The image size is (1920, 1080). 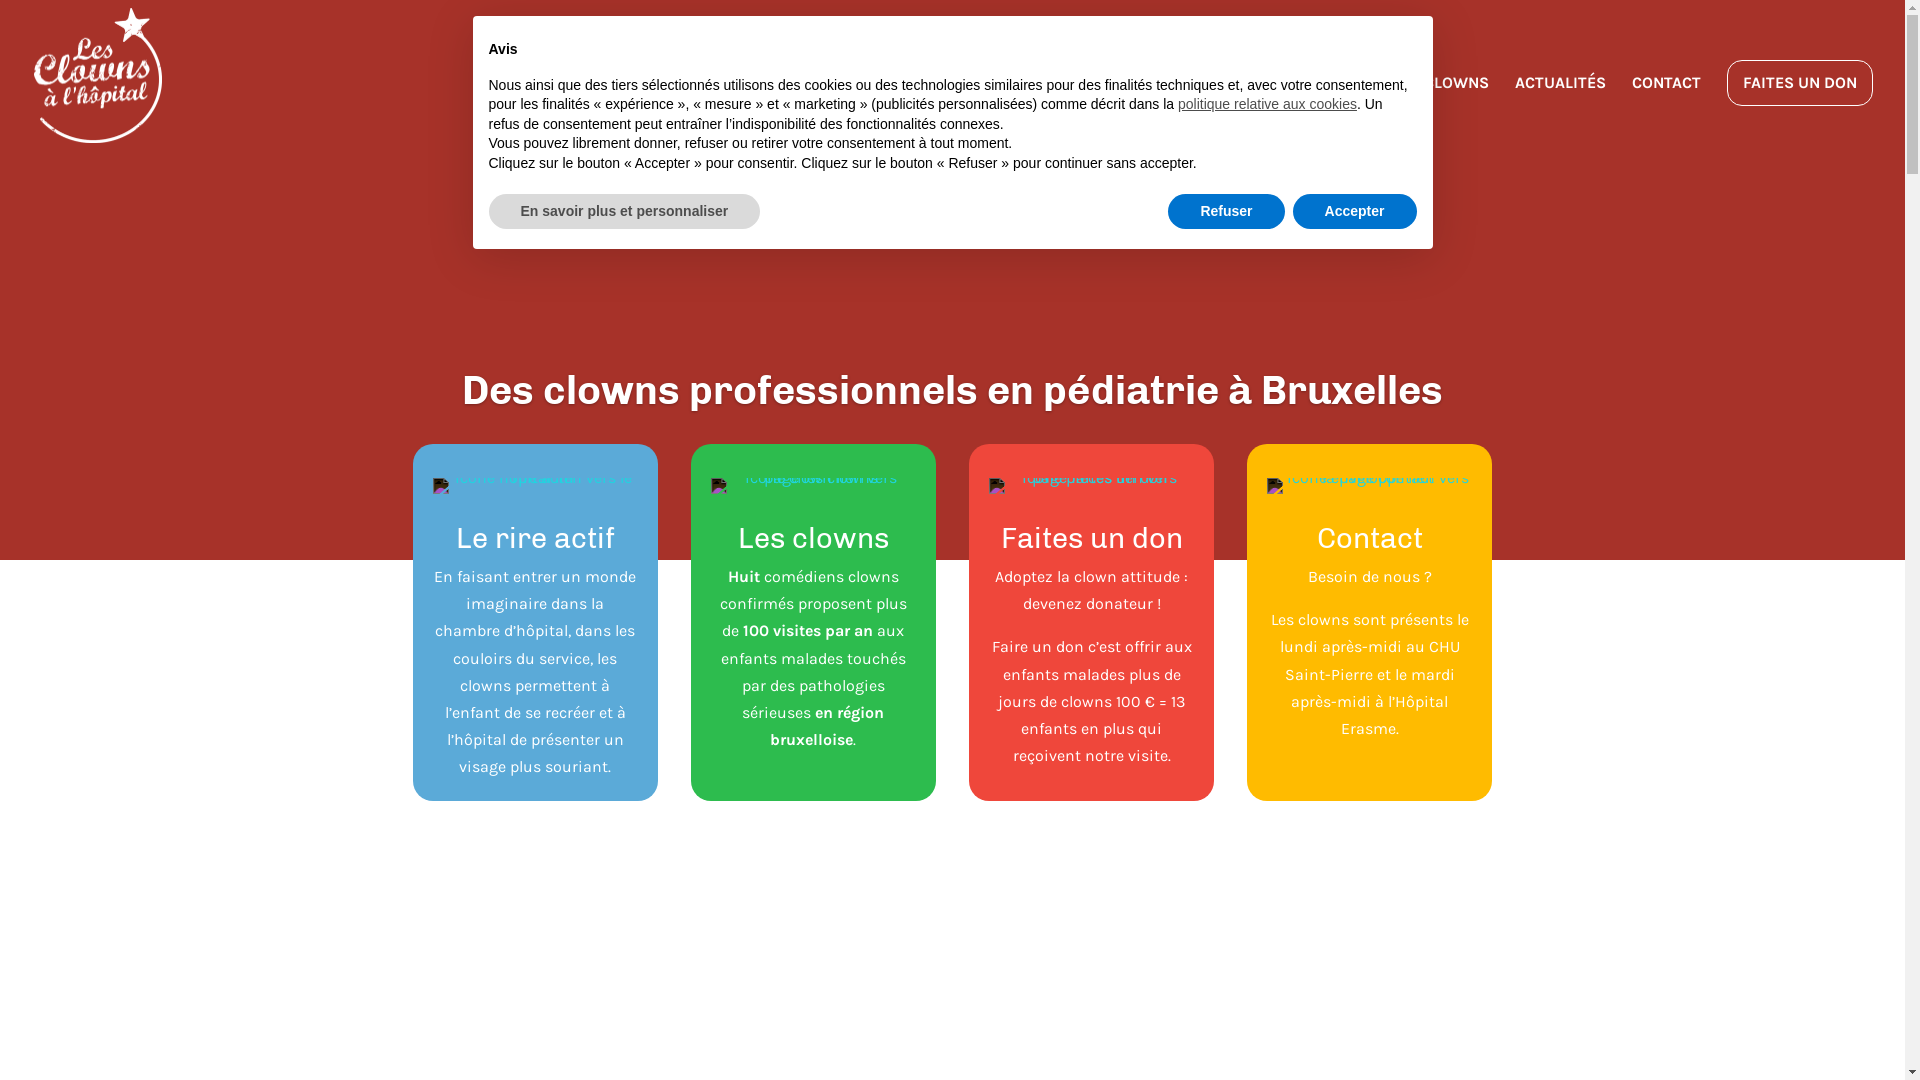 I want to click on Accepter, so click(x=1355, y=212).